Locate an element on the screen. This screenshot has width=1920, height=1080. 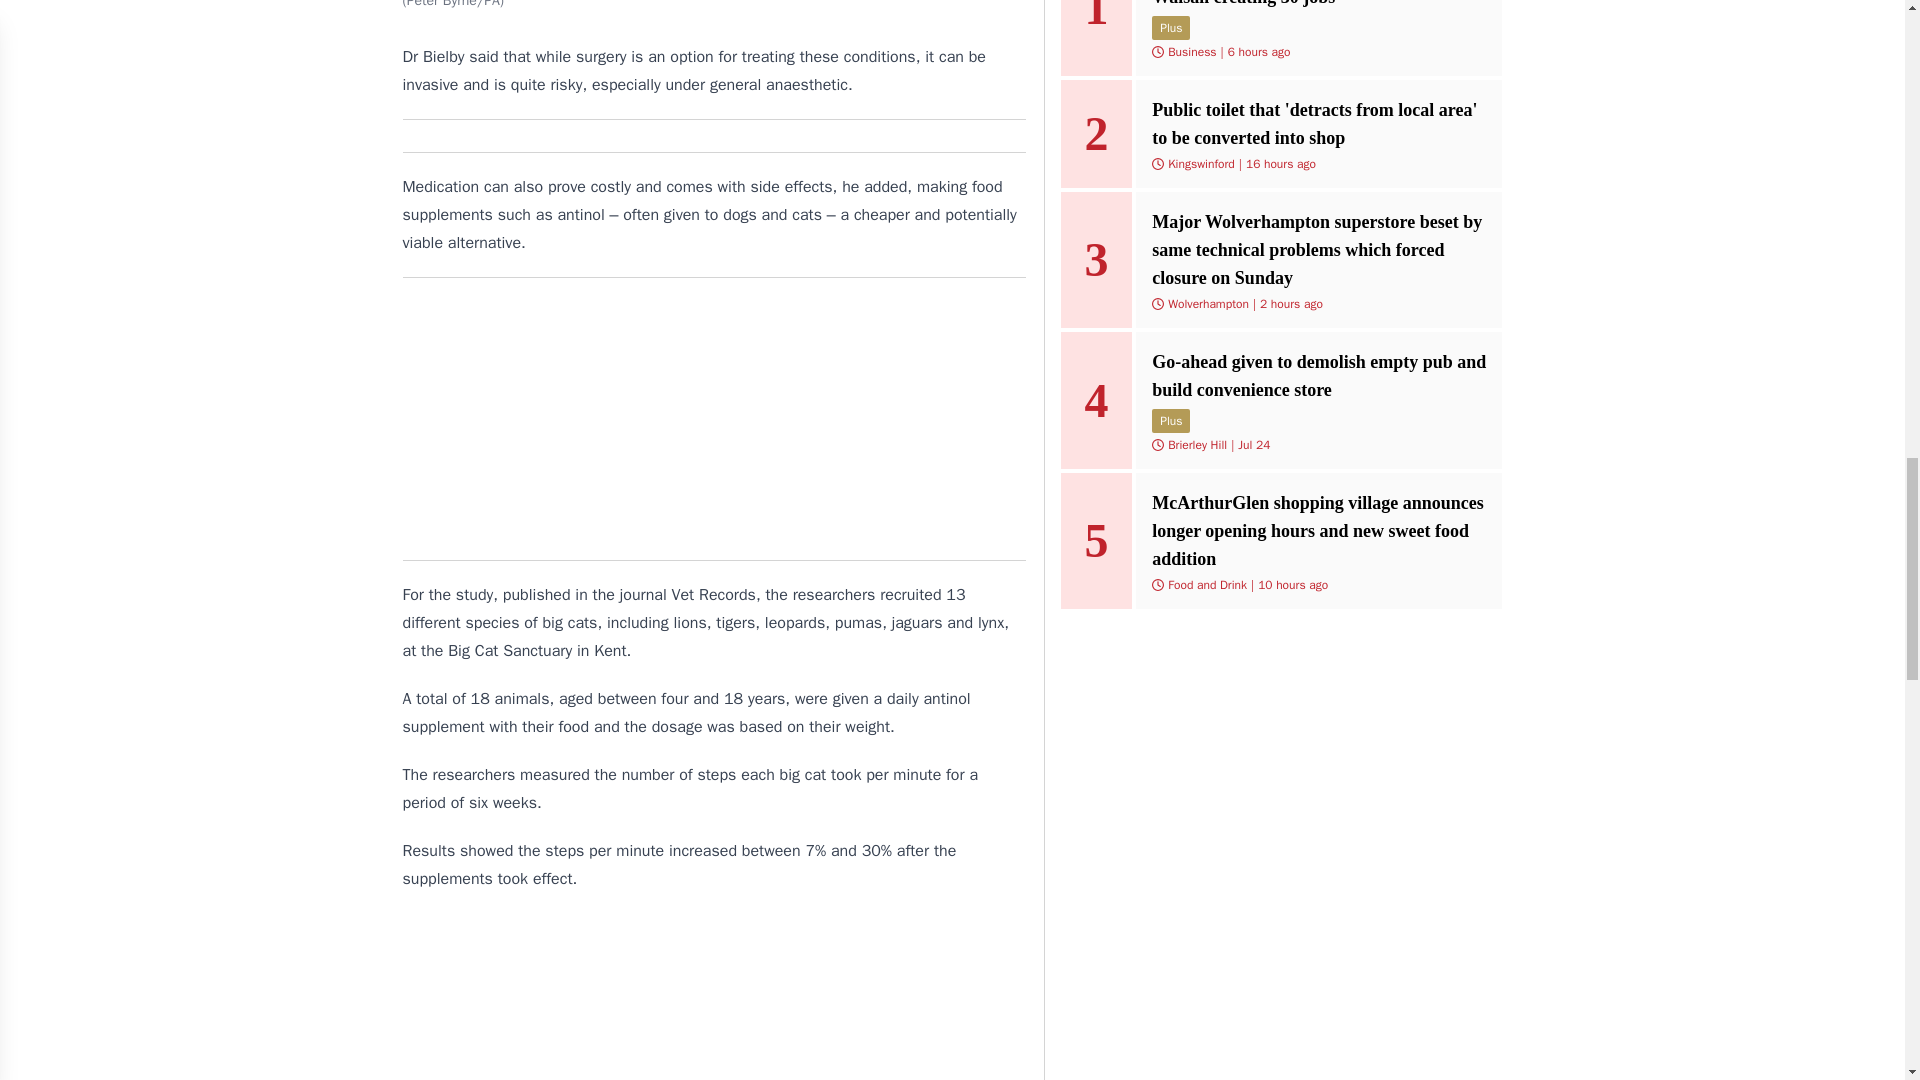
Food and Drink is located at coordinates (1206, 584).